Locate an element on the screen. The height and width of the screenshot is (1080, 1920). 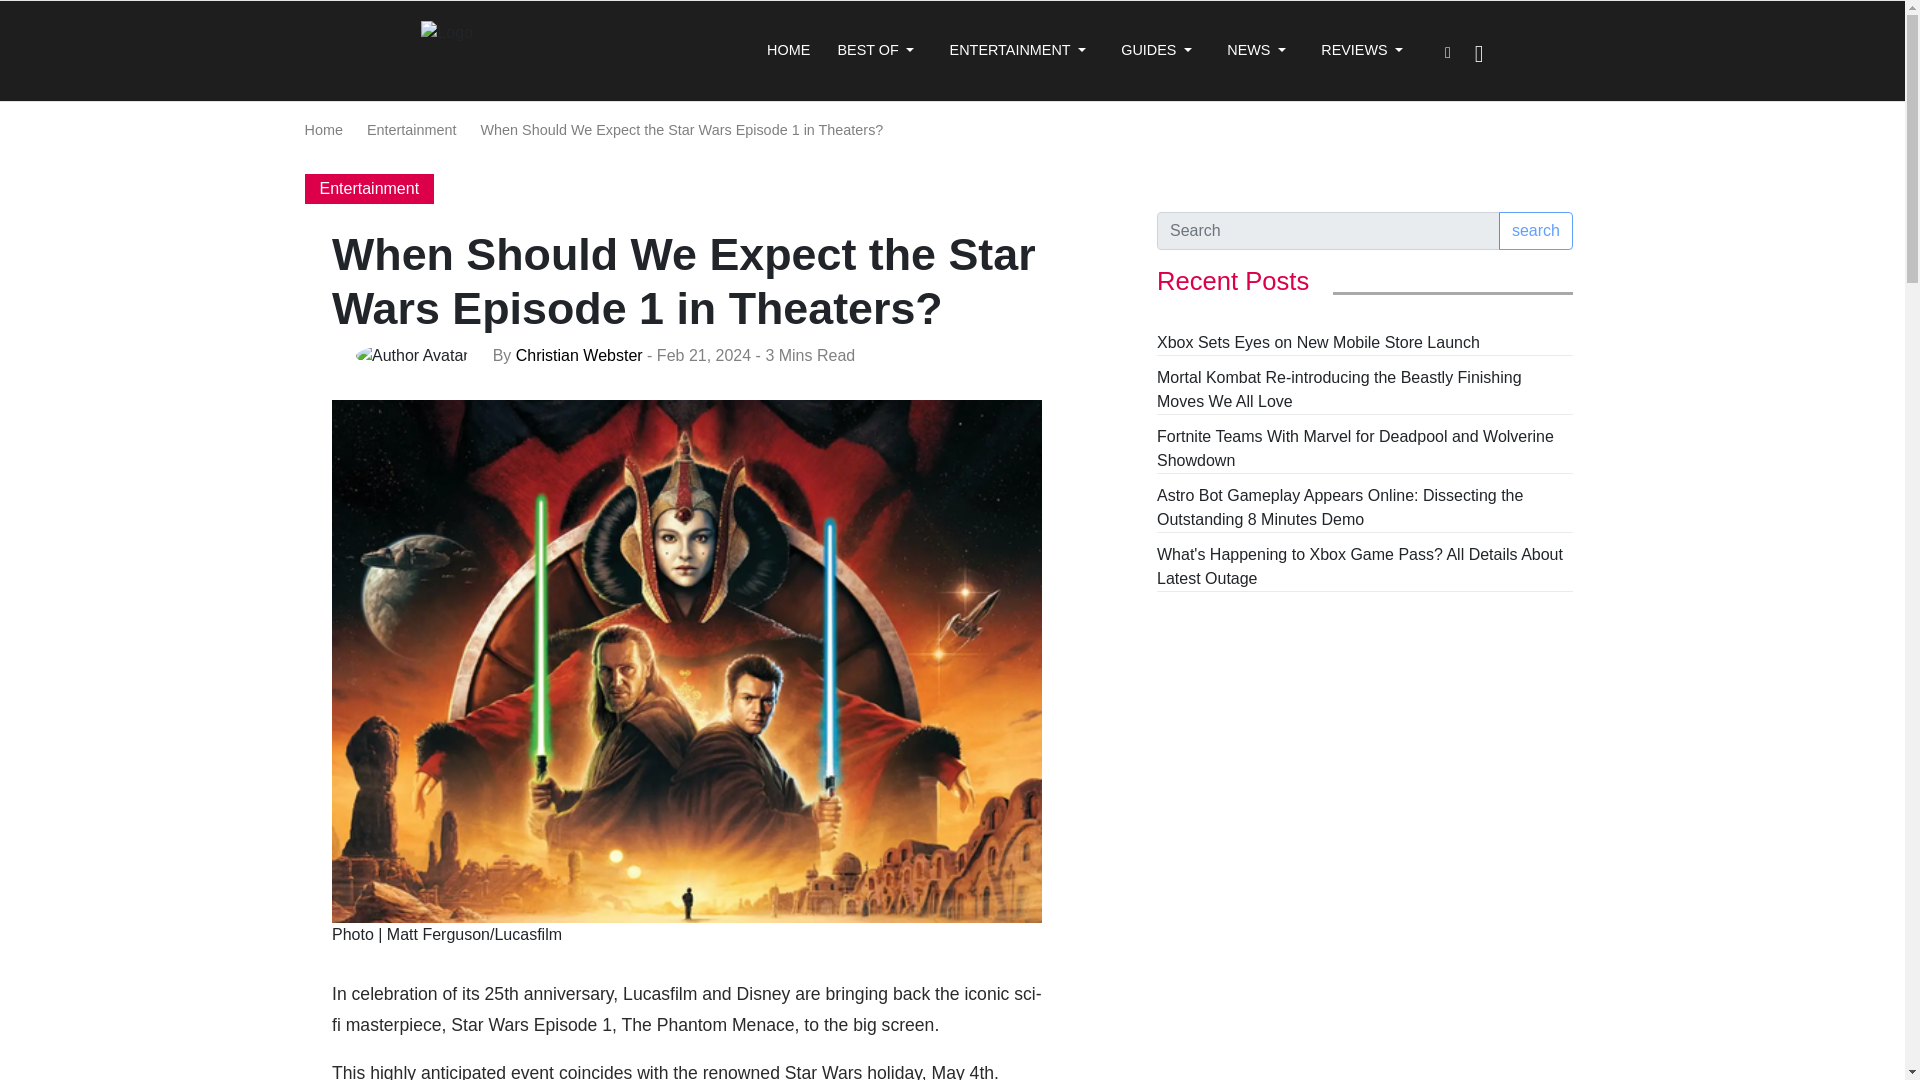
BEST OF is located at coordinates (875, 51).